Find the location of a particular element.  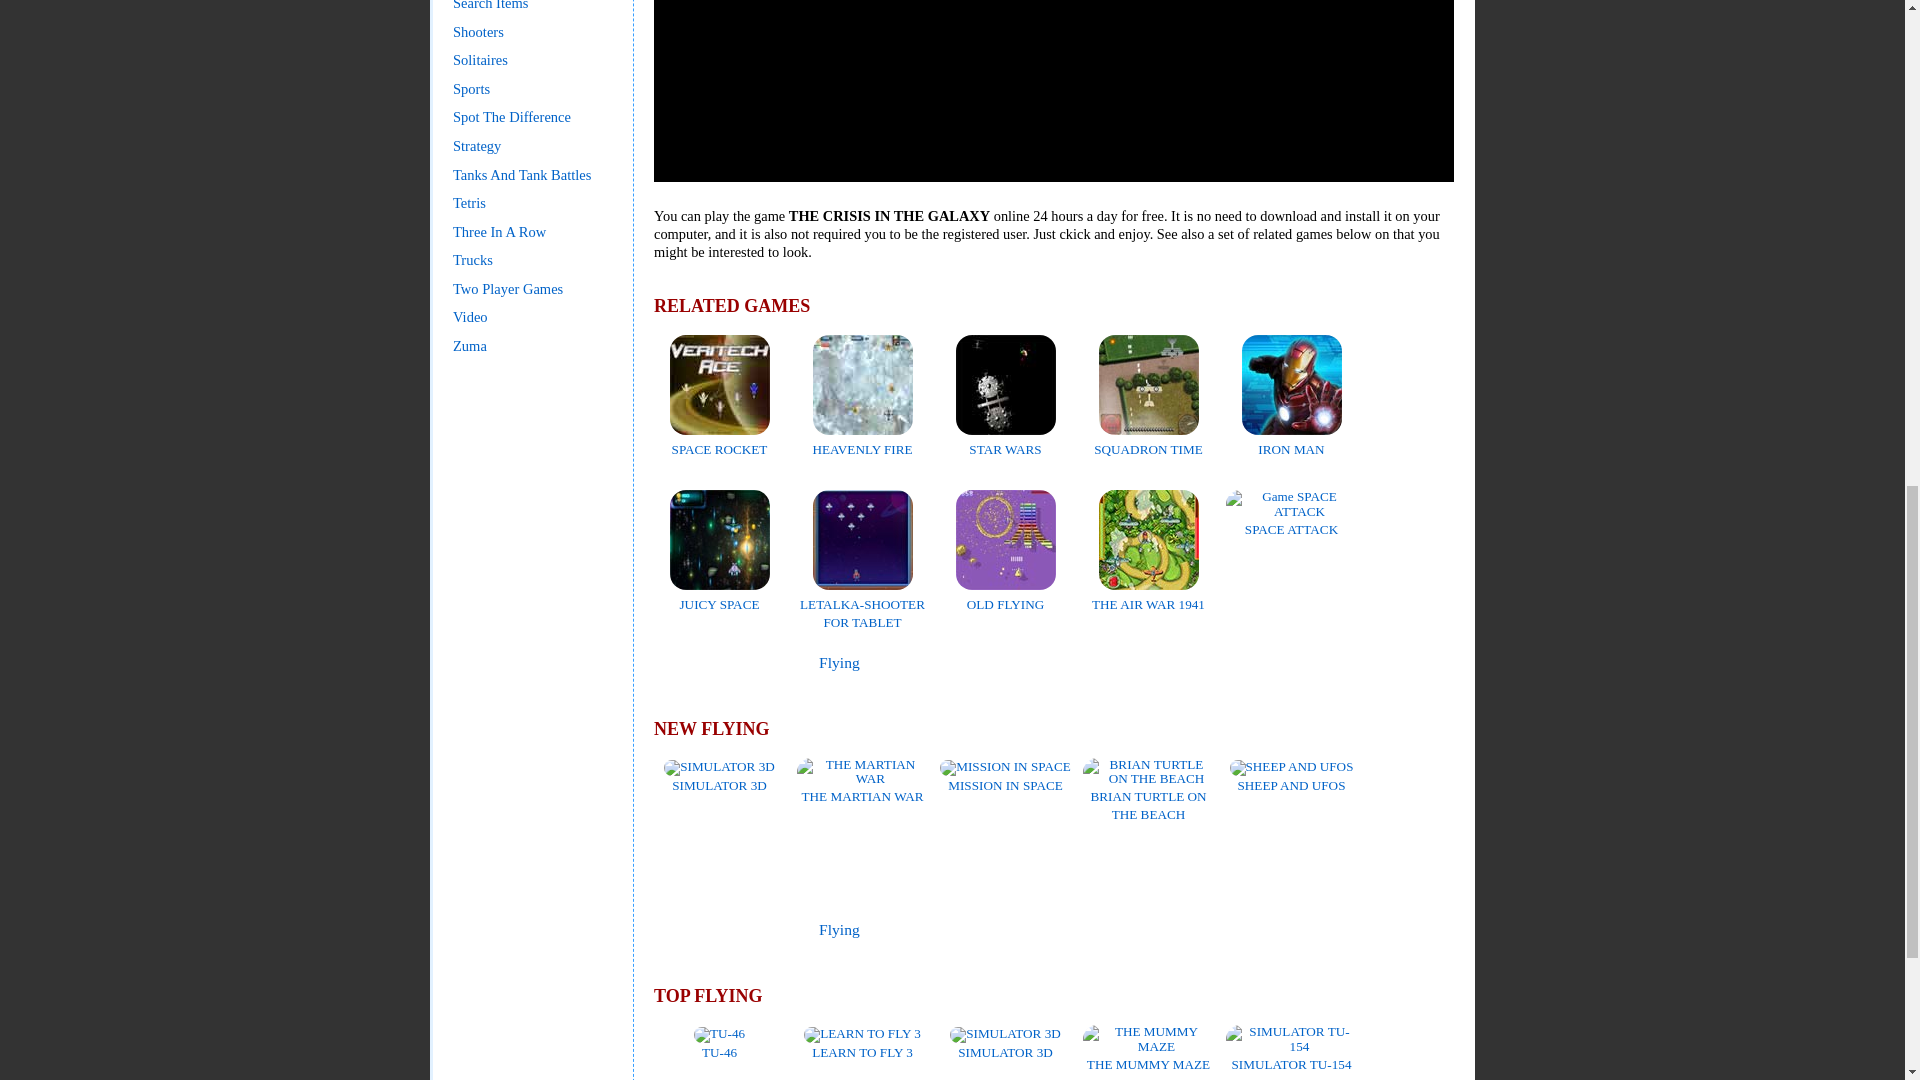

New games is located at coordinates (712, 930).